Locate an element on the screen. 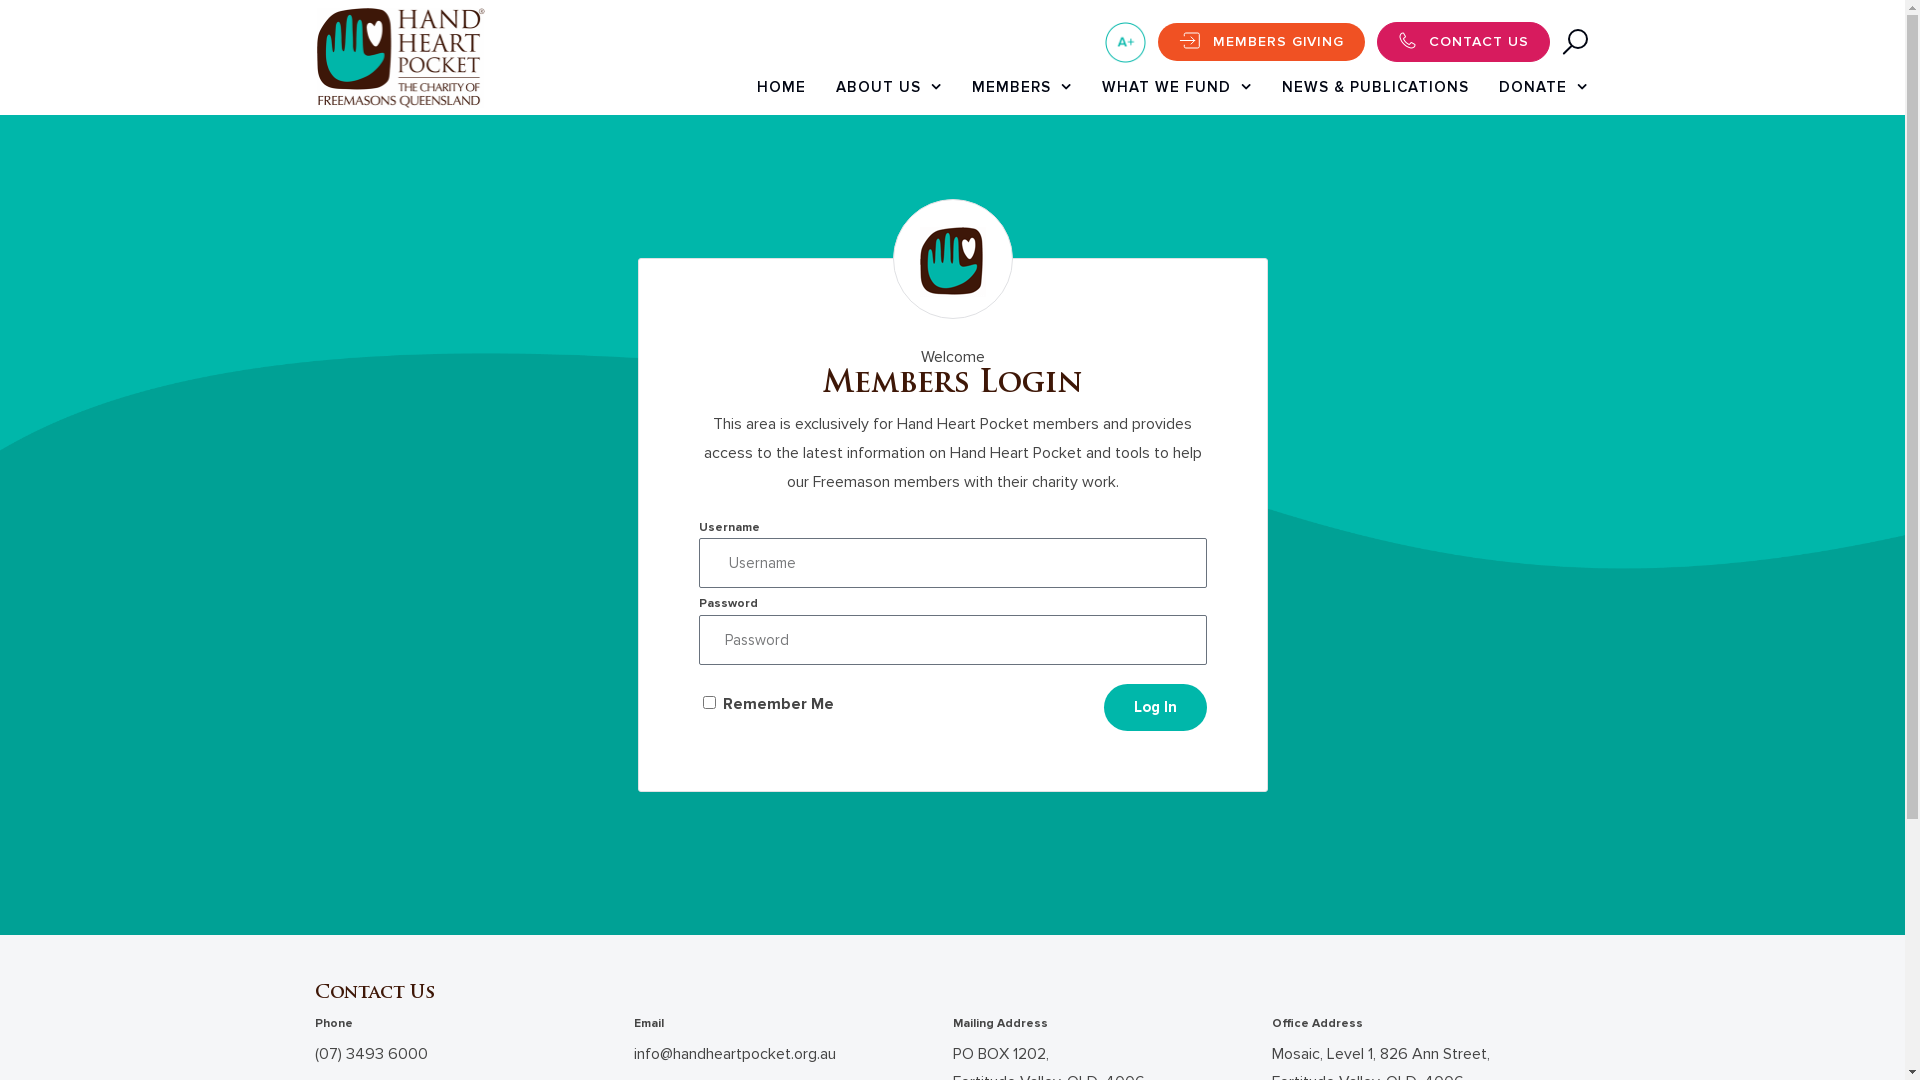 The width and height of the screenshot is (1920, 1080). Log In is located at coordinates (1156, 708).